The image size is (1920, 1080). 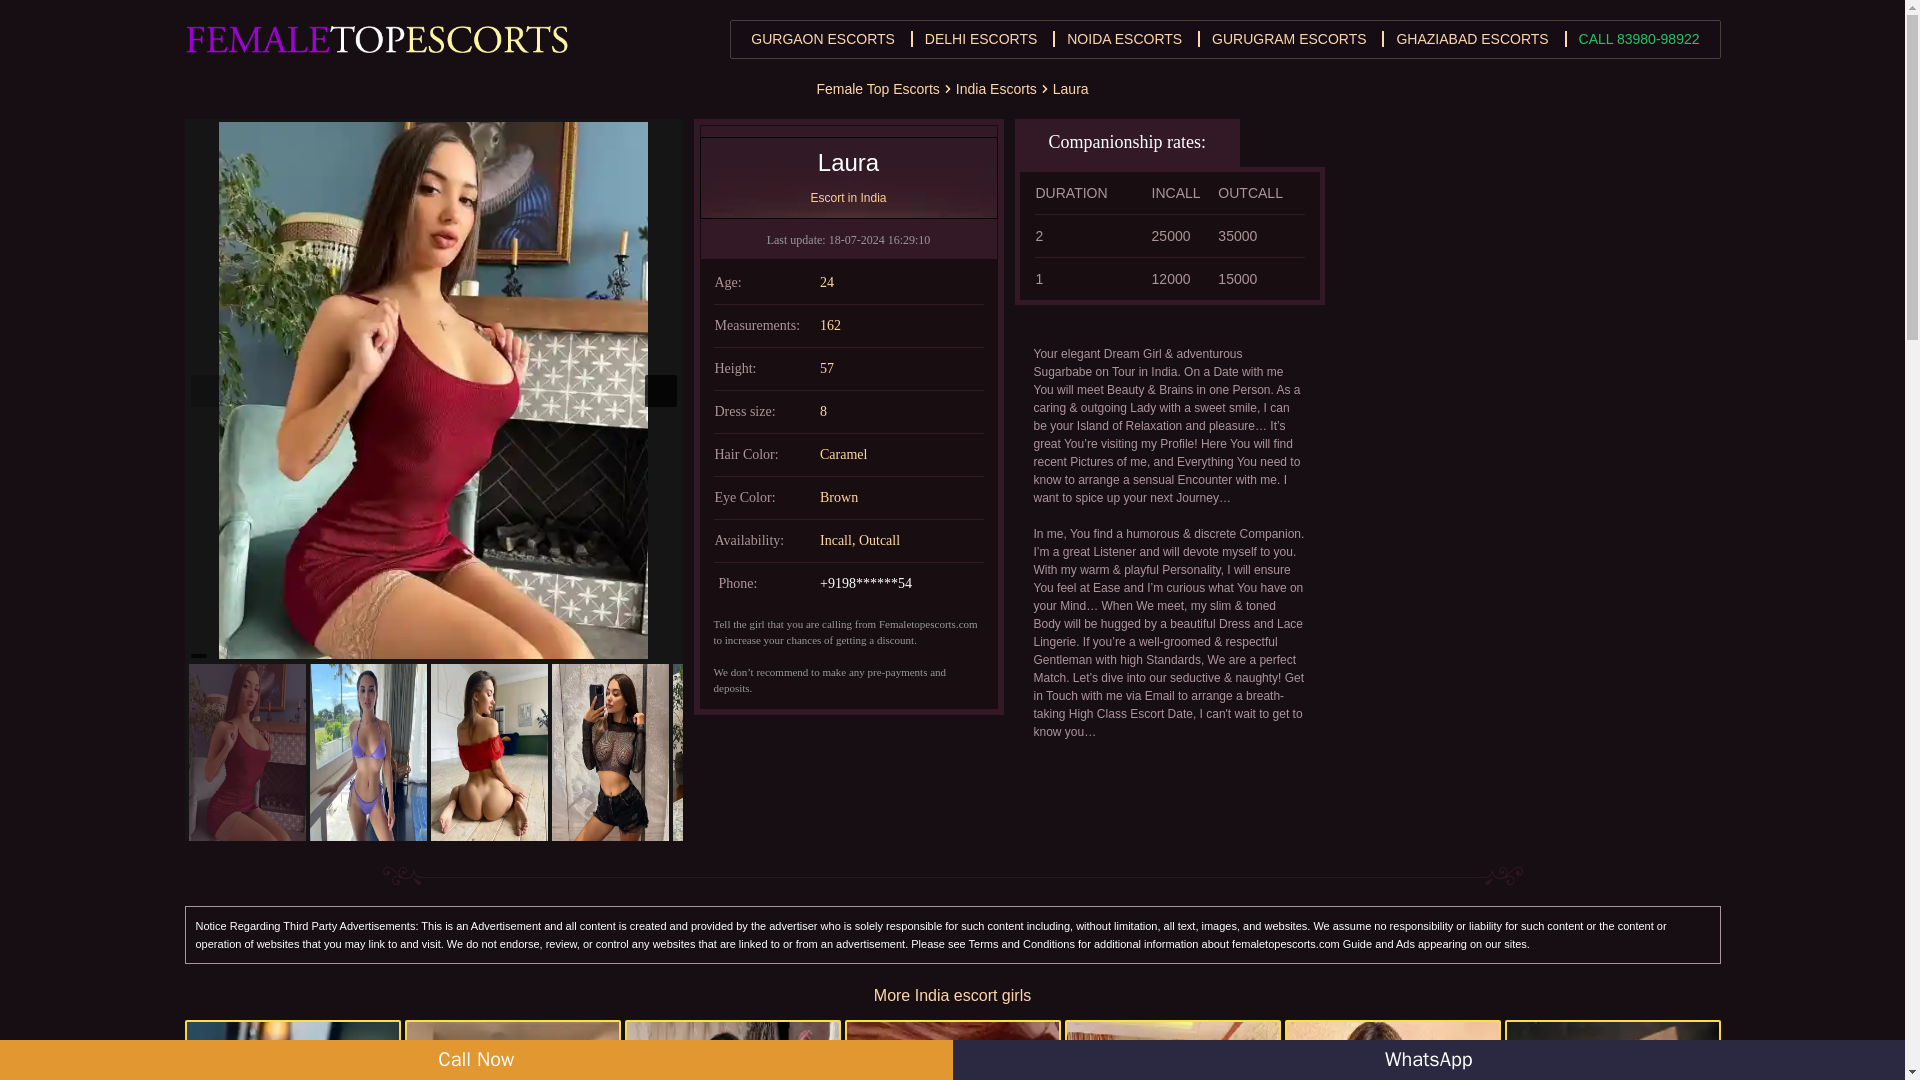 What do you see at coordinates (476, 1060) in the screenshot?
I see `Call Now` at bounding box center [476, 1060].